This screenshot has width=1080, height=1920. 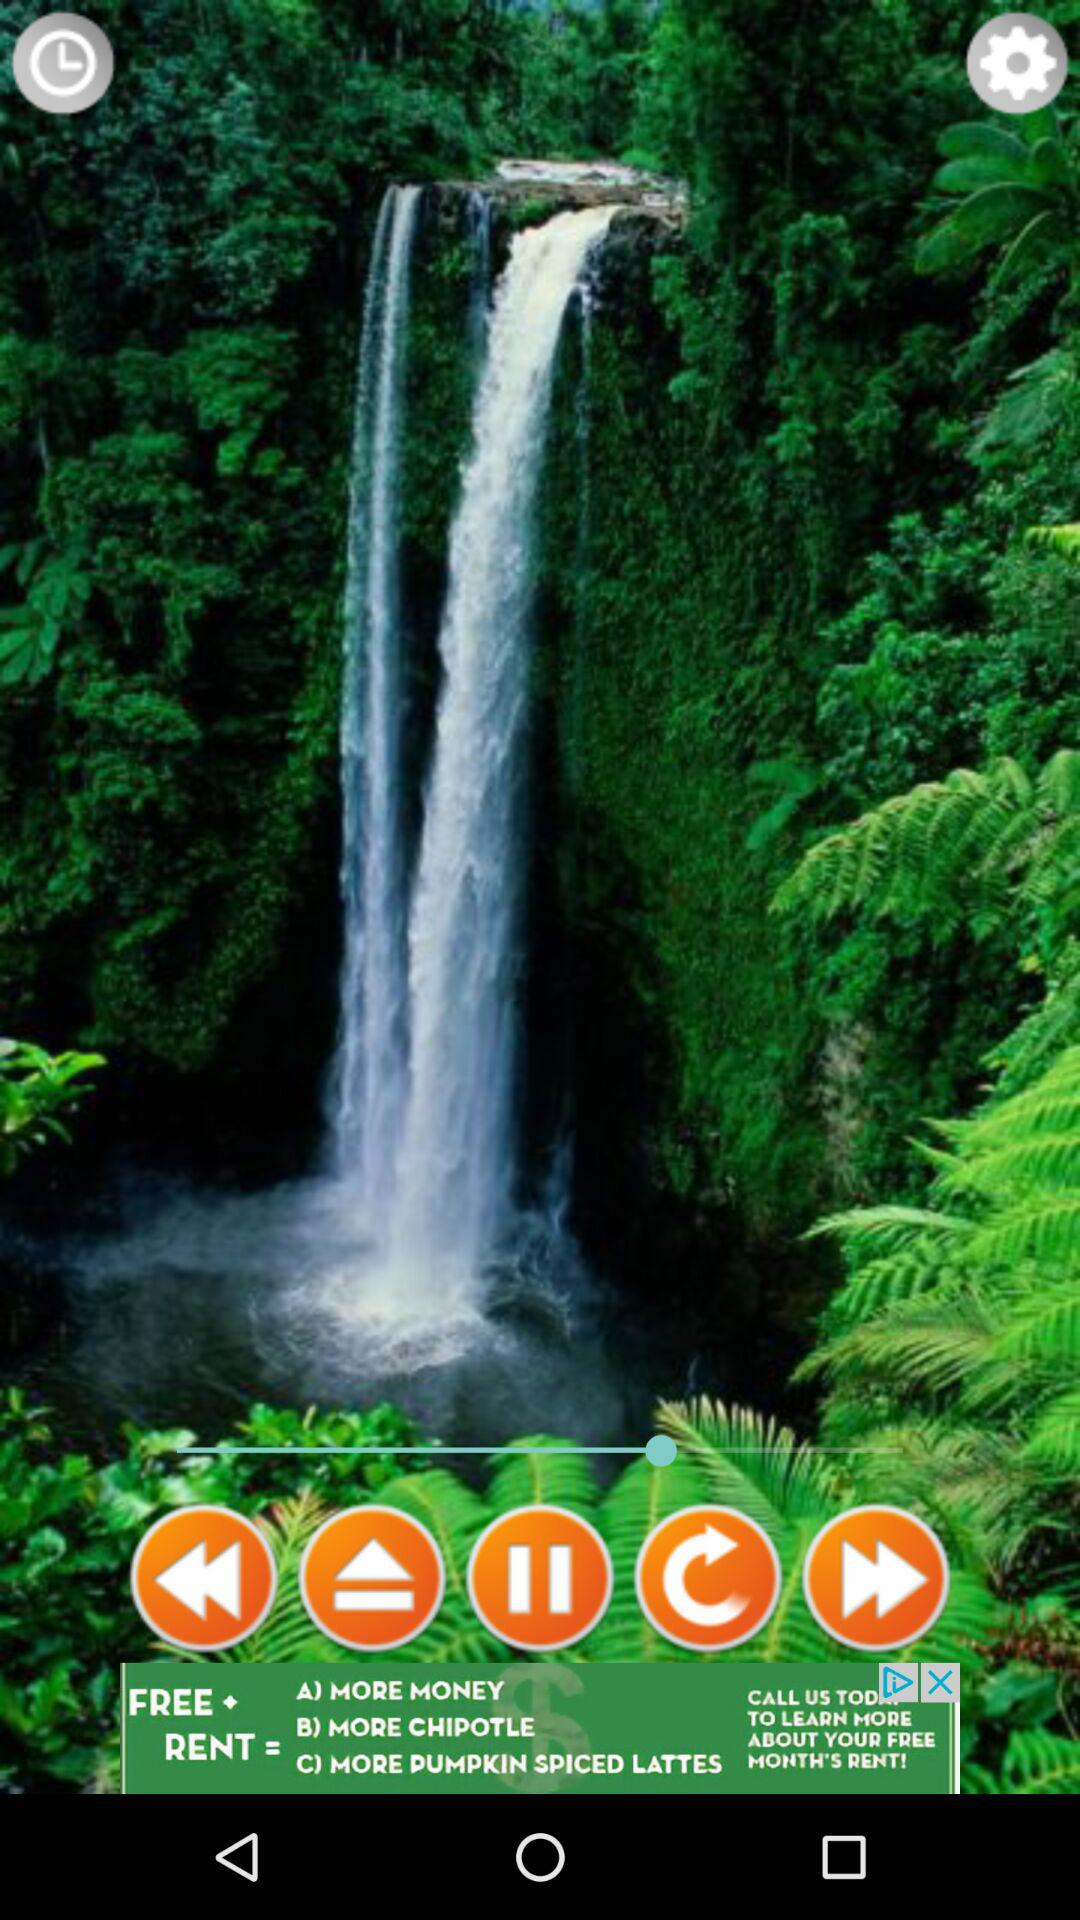 I want to click on select timer, so click(x=63, y=63).